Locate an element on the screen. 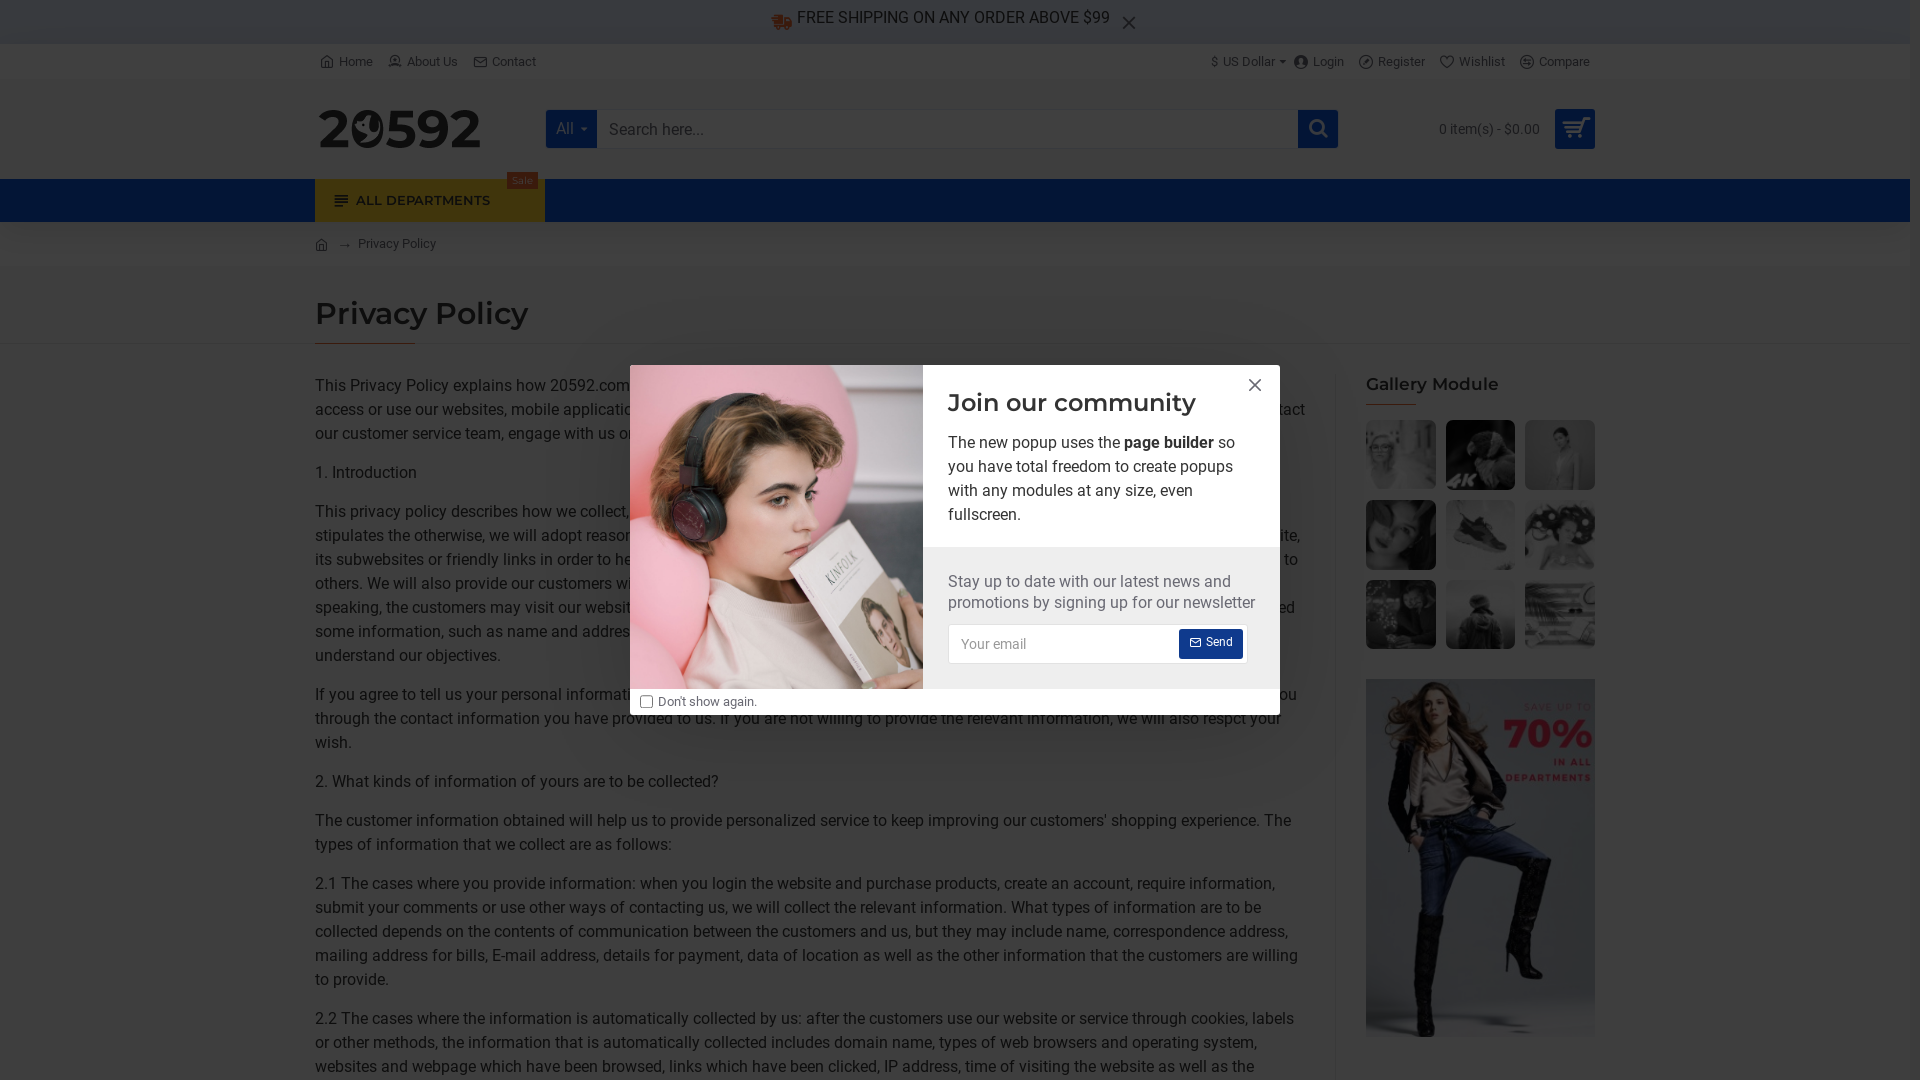 This screenshot has height=1080, width=1920. Compare is located at coordinates (1555, 62).